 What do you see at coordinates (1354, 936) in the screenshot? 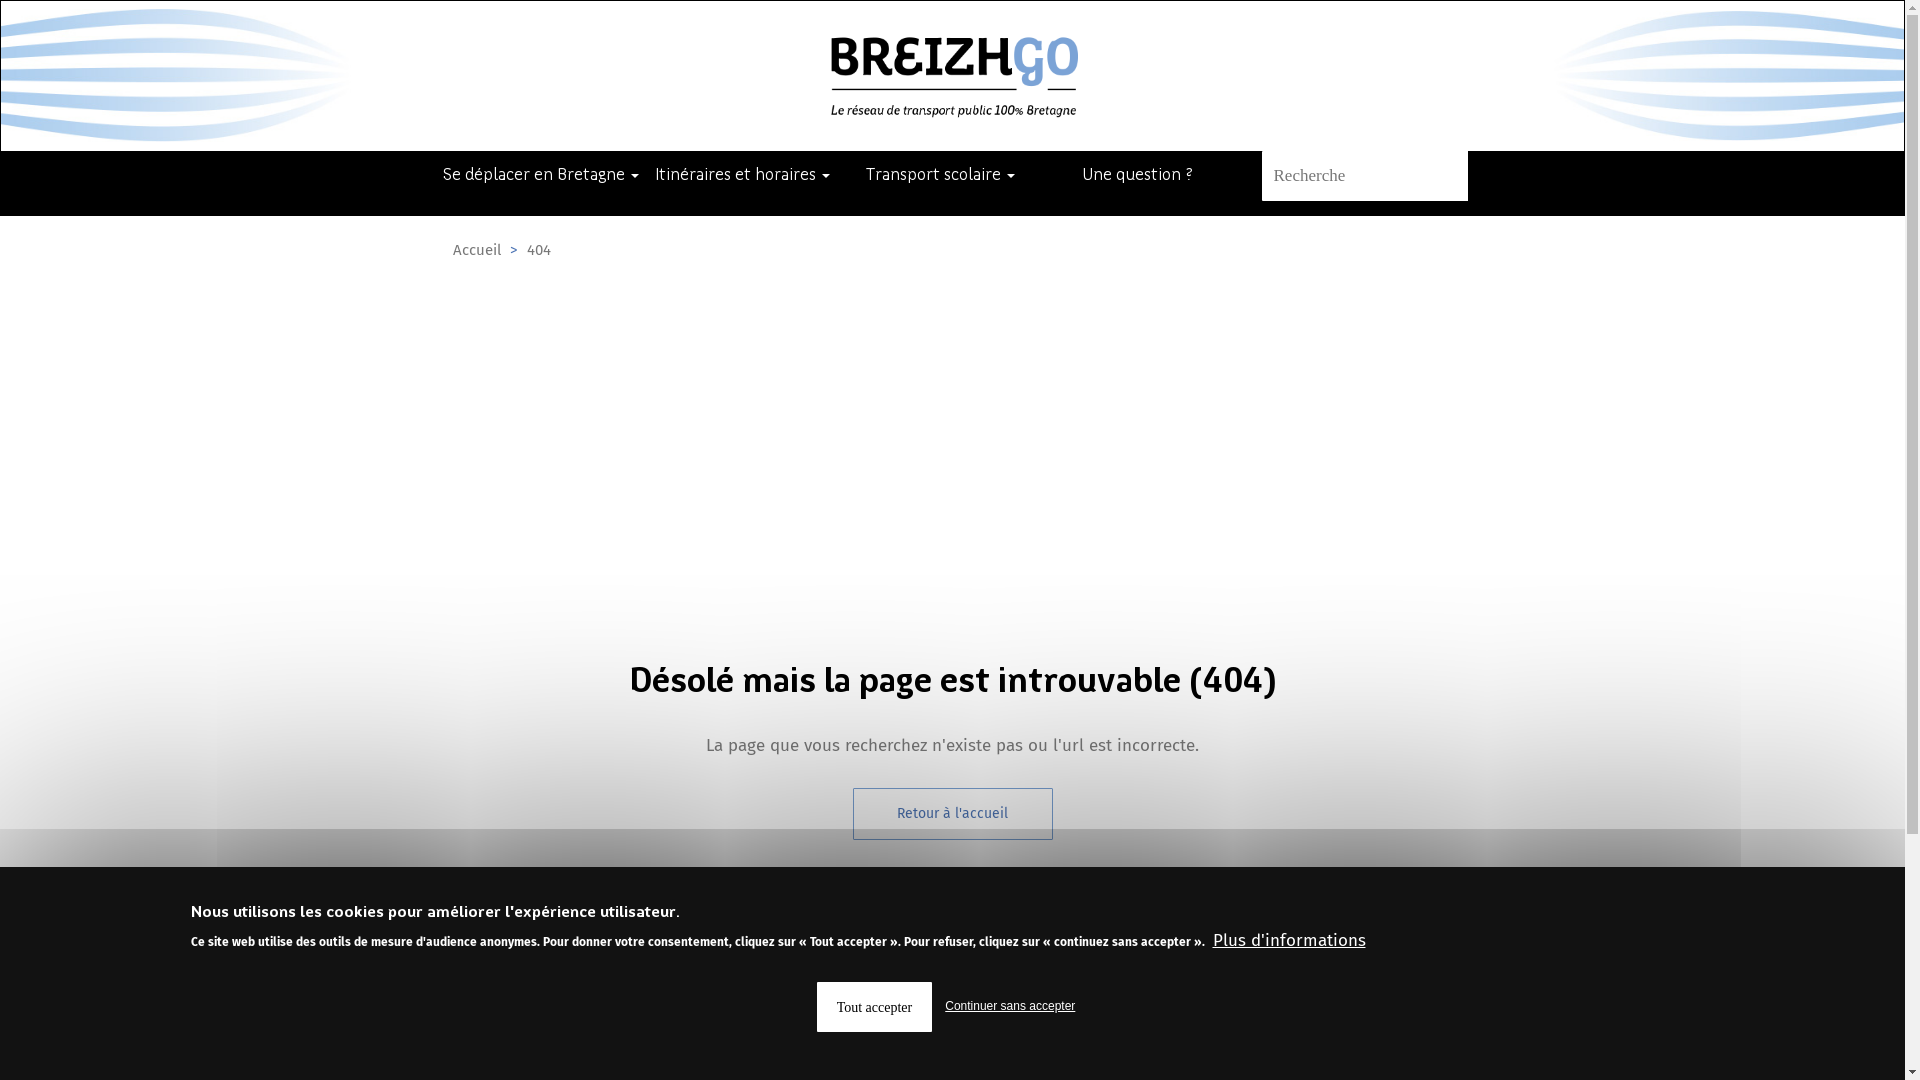
I see `Une question ?` at bounding box center [1354, 936].